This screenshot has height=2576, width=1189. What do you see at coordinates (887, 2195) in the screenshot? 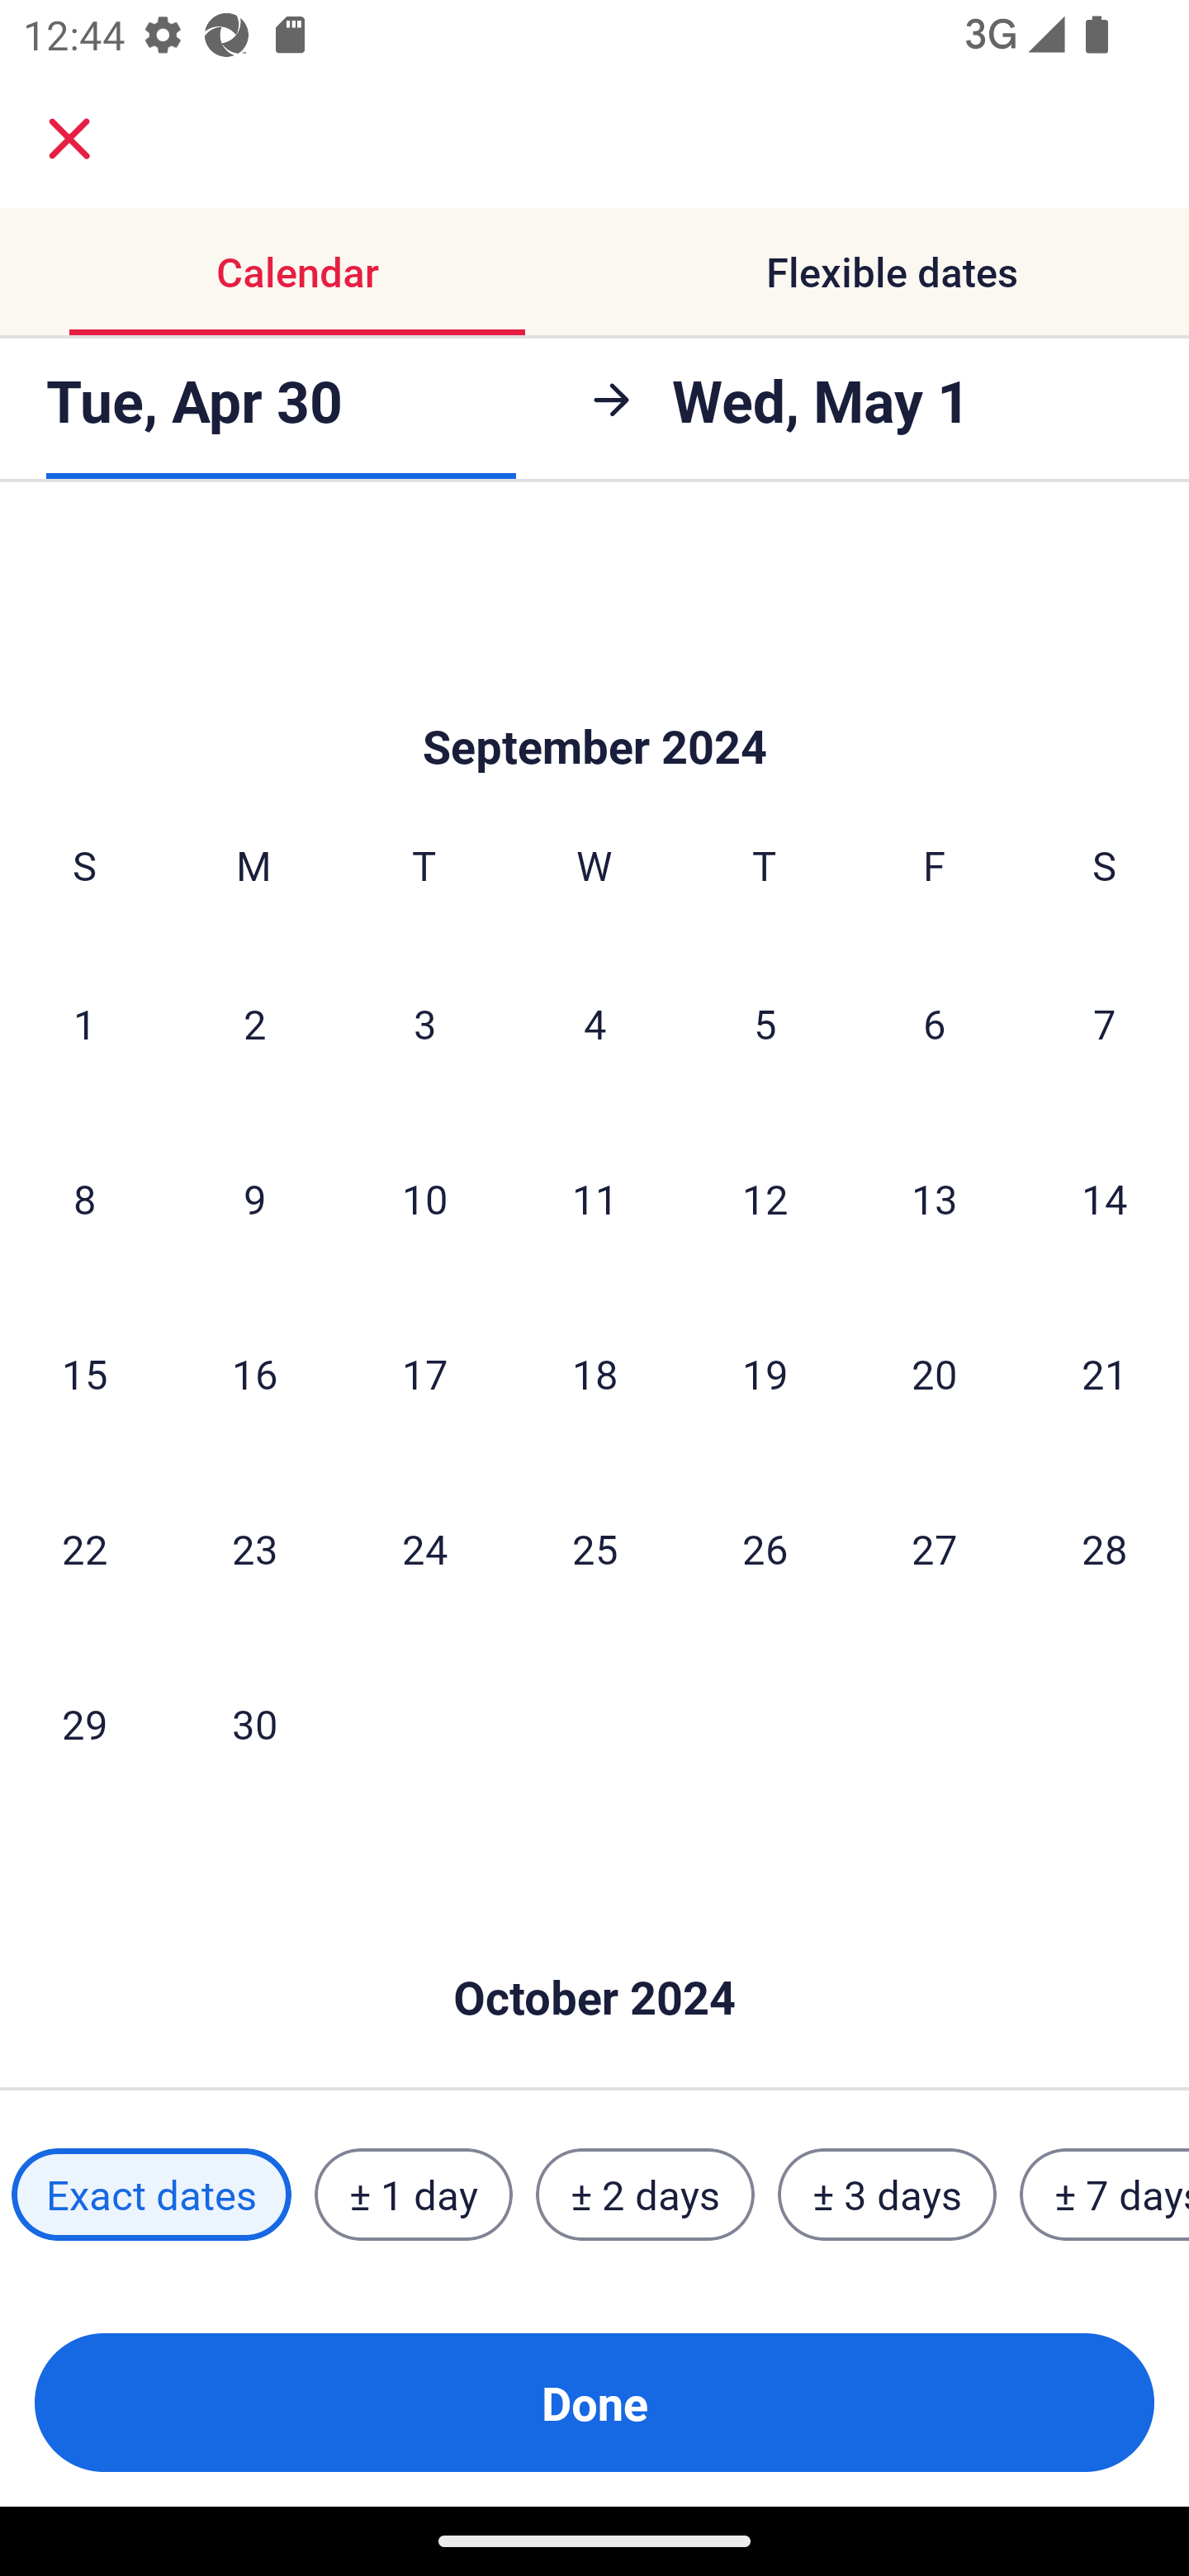
I see `± 3 days` at bounding box center [887, 2195].